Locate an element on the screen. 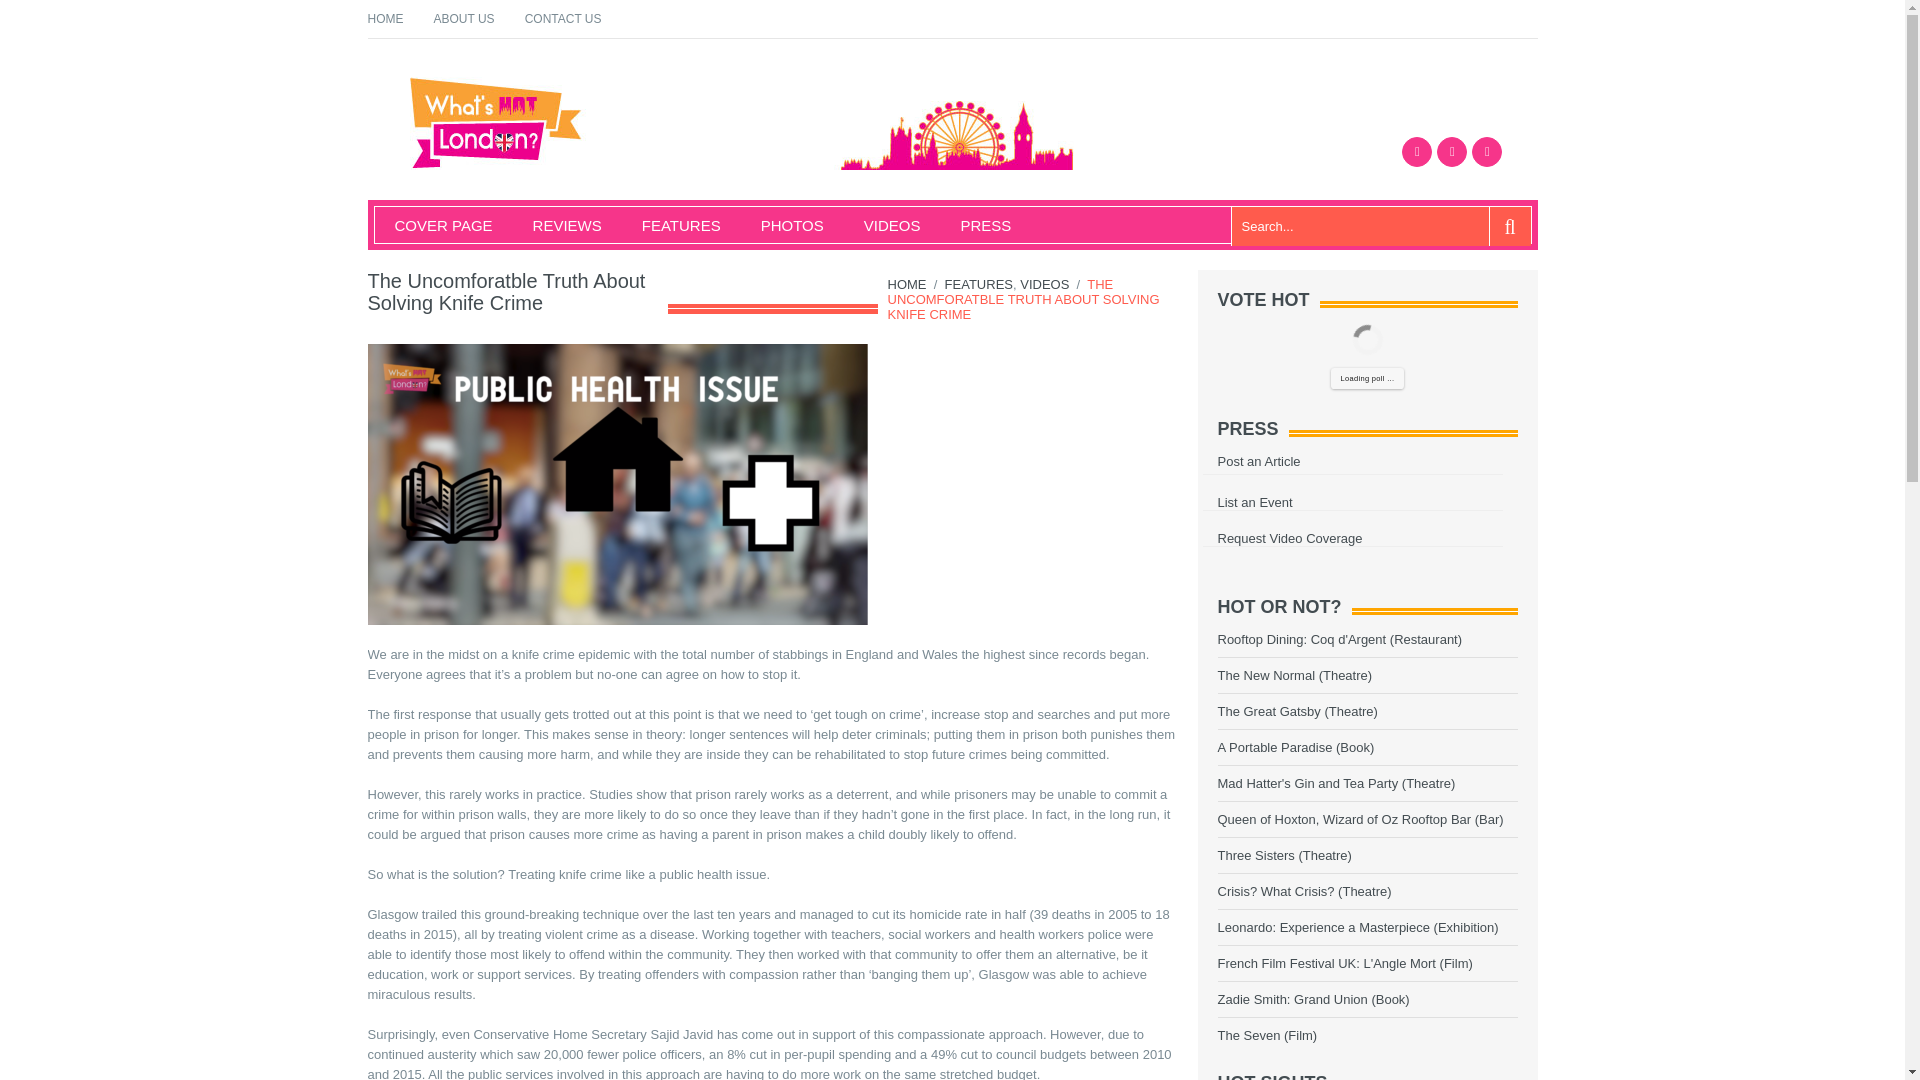 The image size is (1920, 1080). 4 is located at coordinates (1460, 712).